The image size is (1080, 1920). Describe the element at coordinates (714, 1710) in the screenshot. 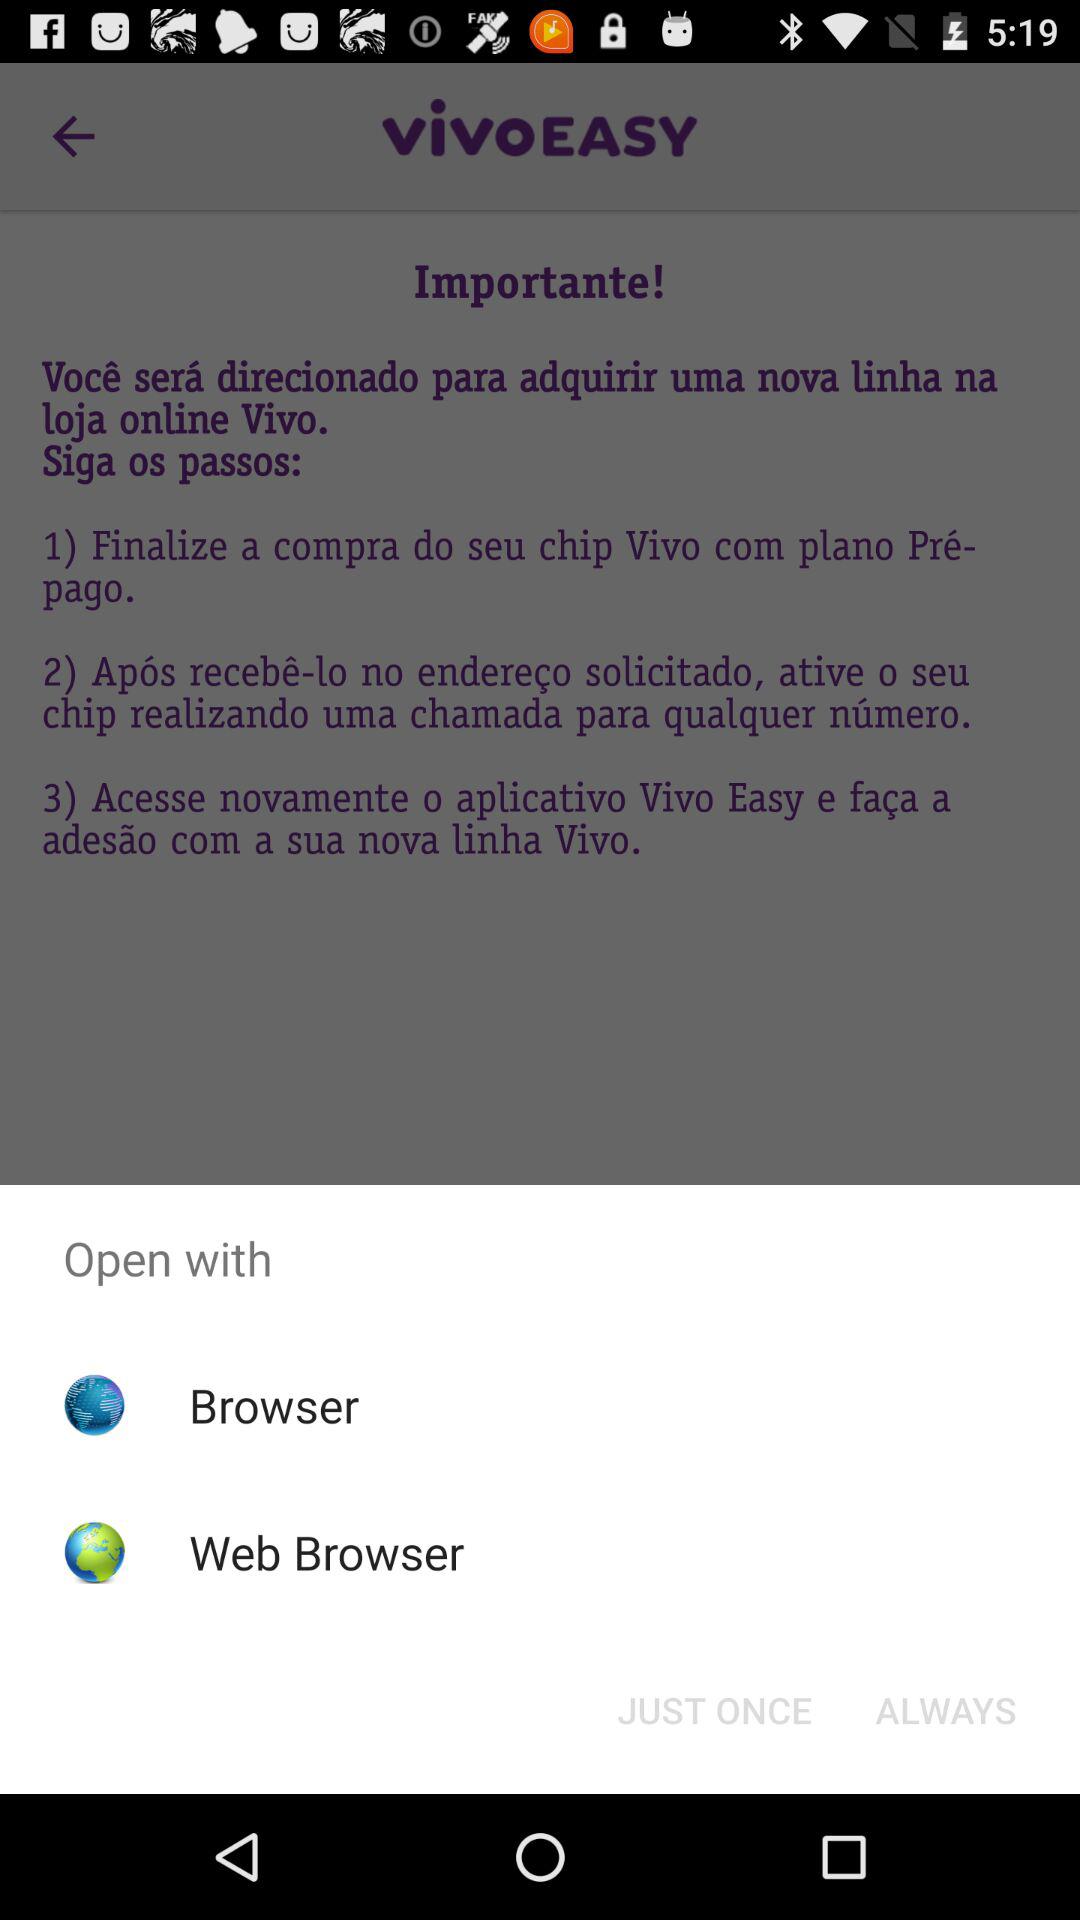

I see `launch just once at the bottom` at that location.